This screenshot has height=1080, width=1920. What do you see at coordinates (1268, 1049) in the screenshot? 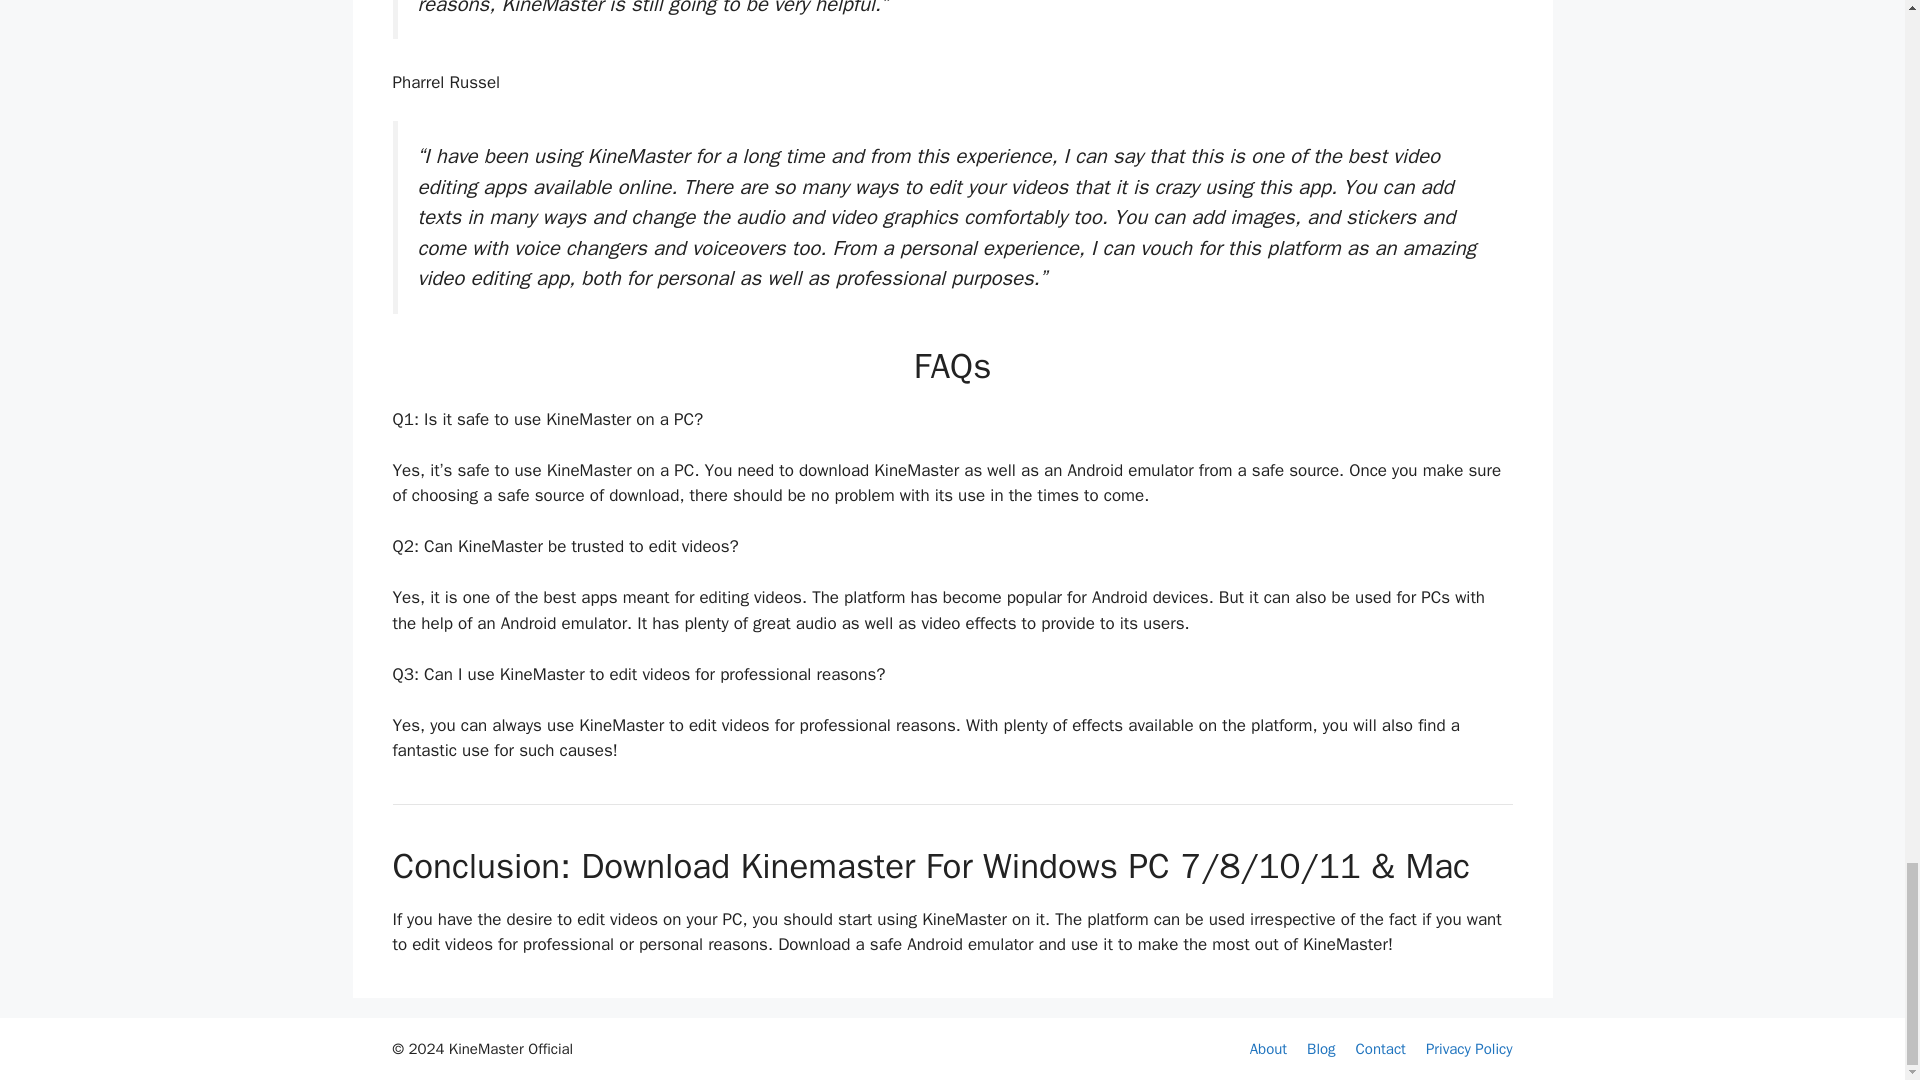
I see `About` at bounding box center [1268, 1049].